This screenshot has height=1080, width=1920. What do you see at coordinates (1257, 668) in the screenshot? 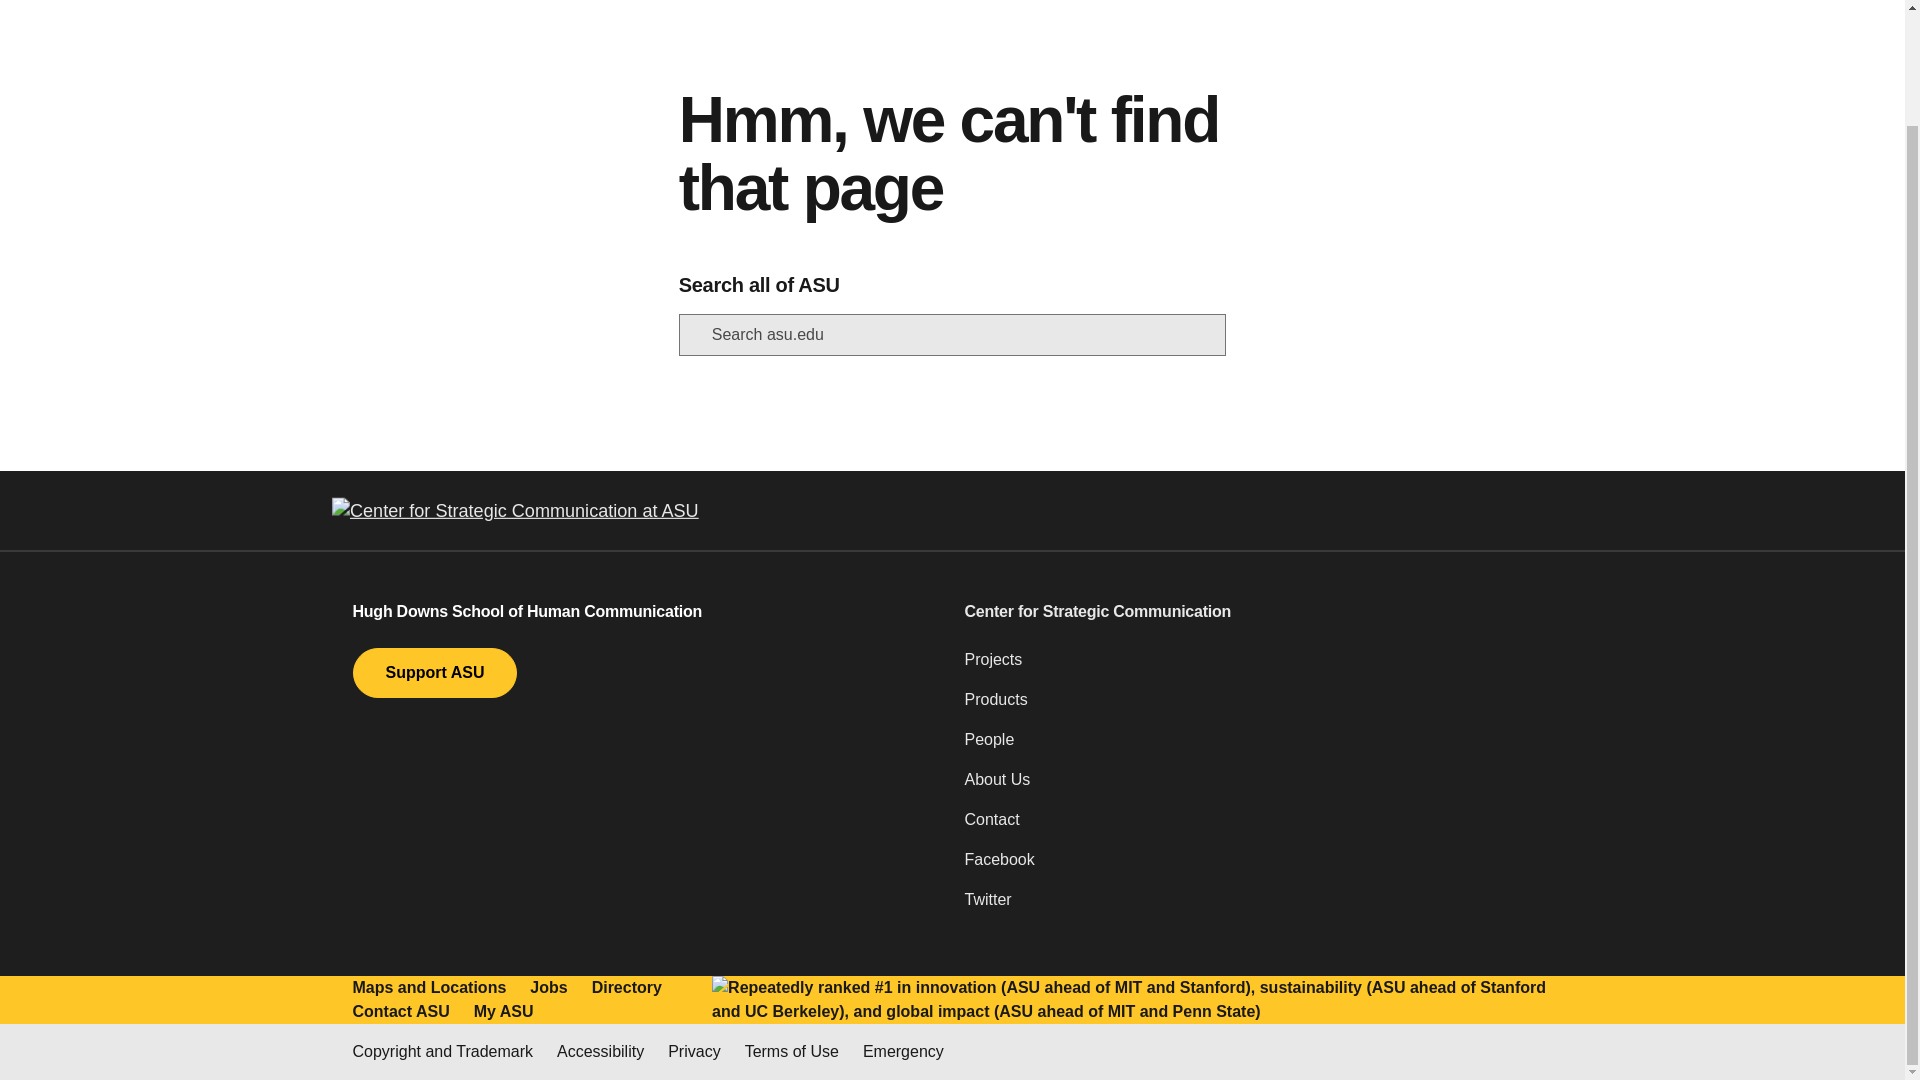
I see `Projects` at bounding box center [1257, 668].